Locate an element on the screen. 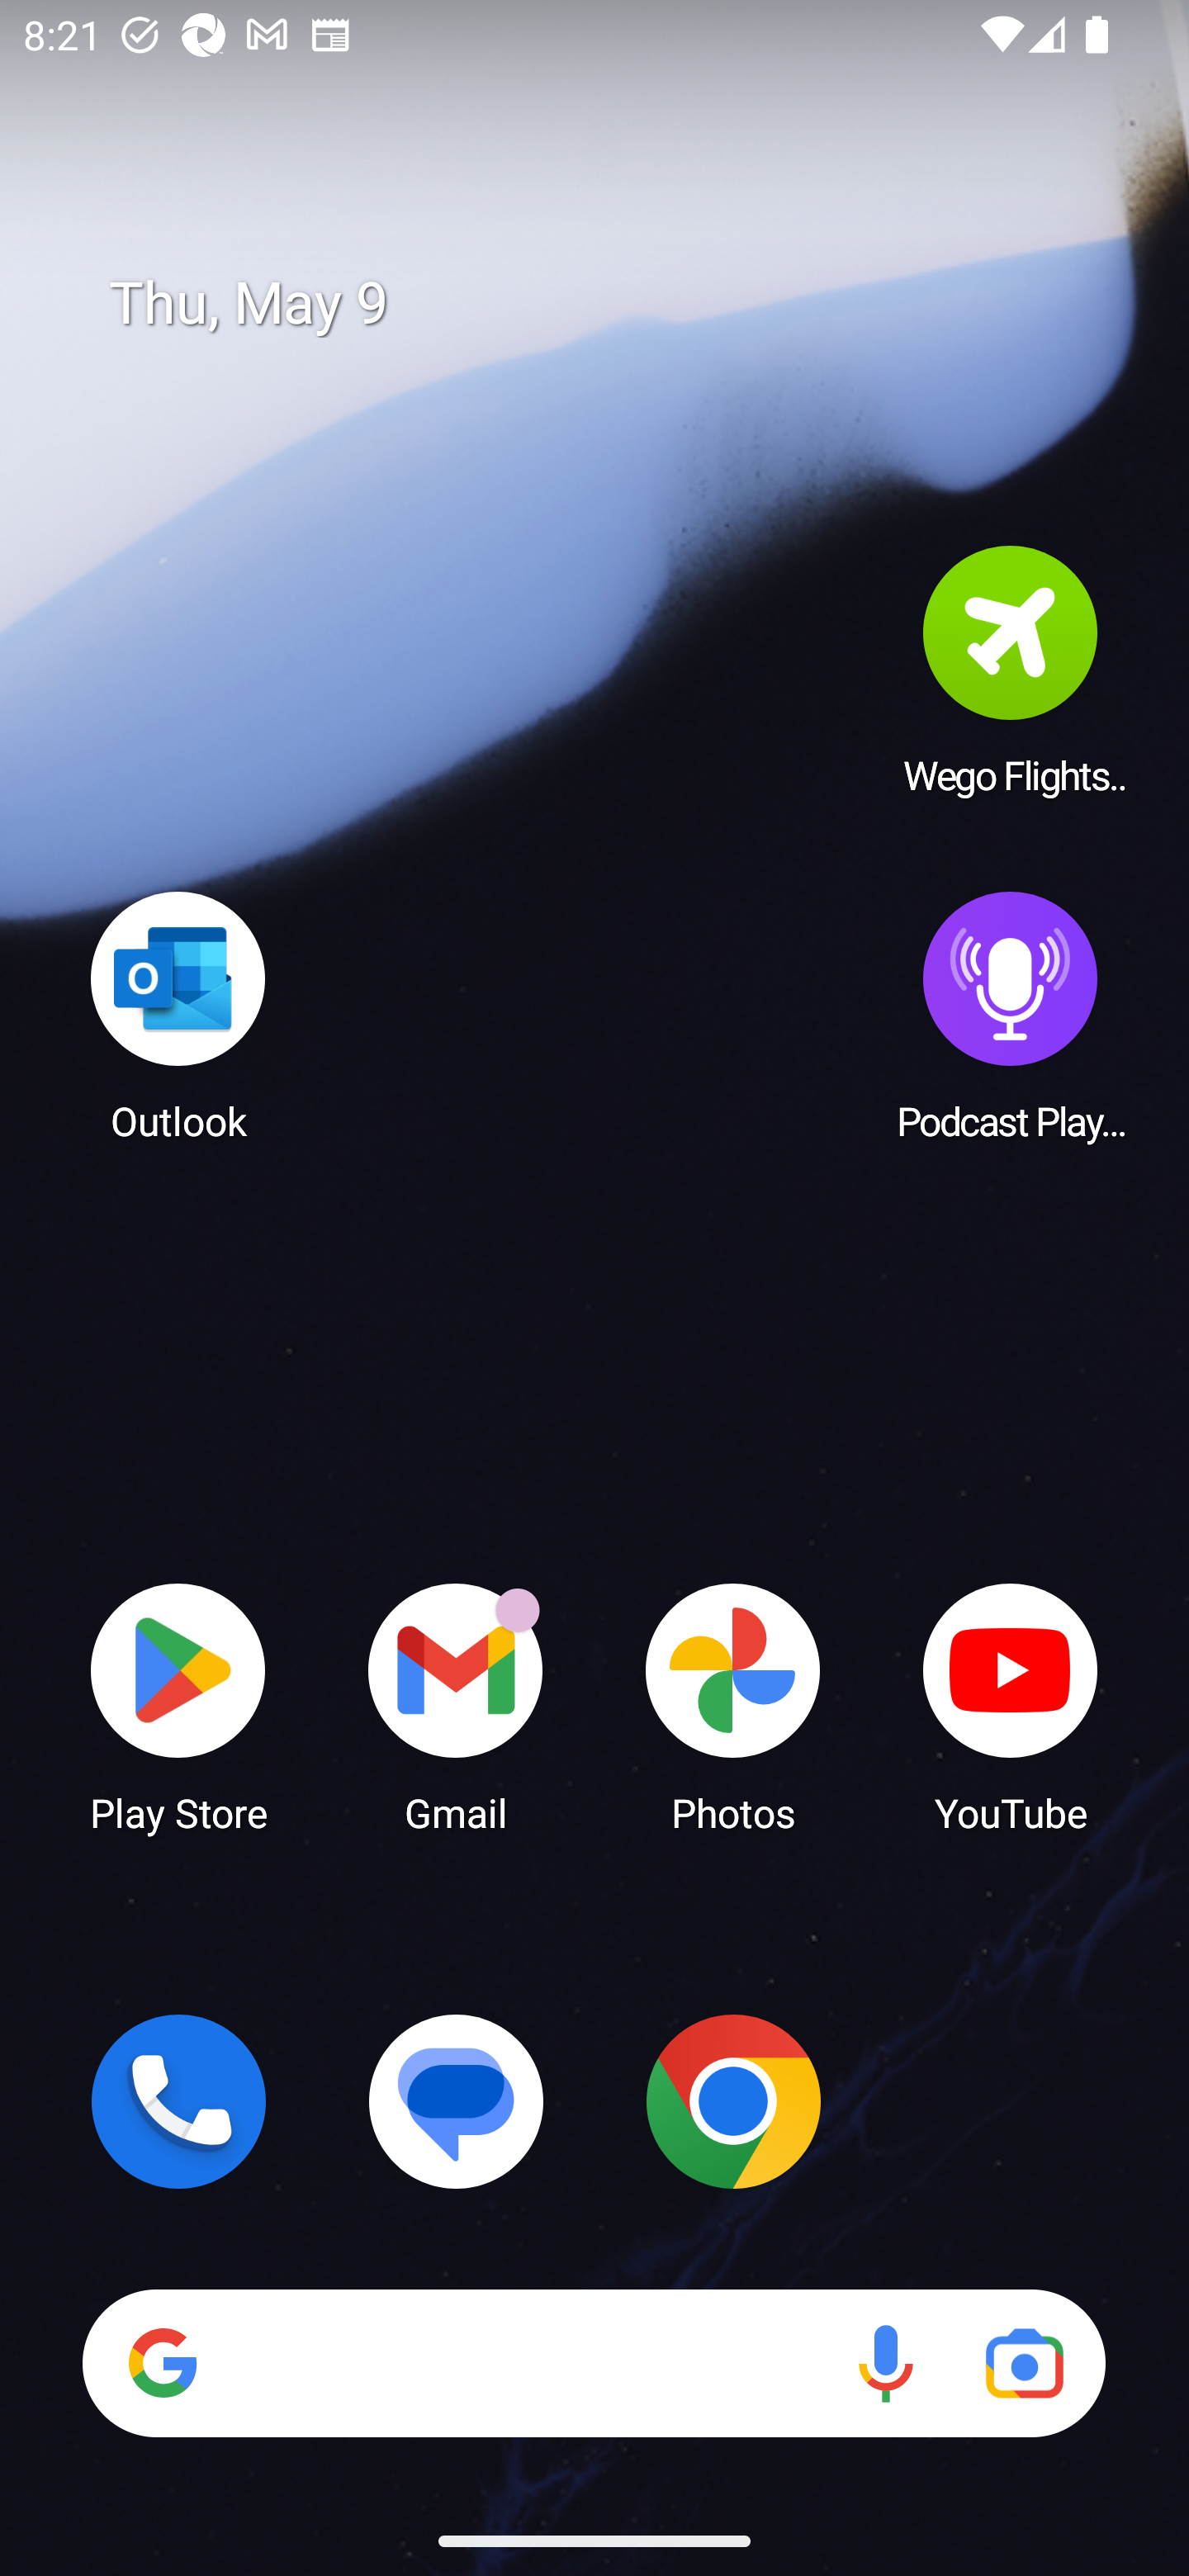  Chrome is located at coordinates (733, 2101).